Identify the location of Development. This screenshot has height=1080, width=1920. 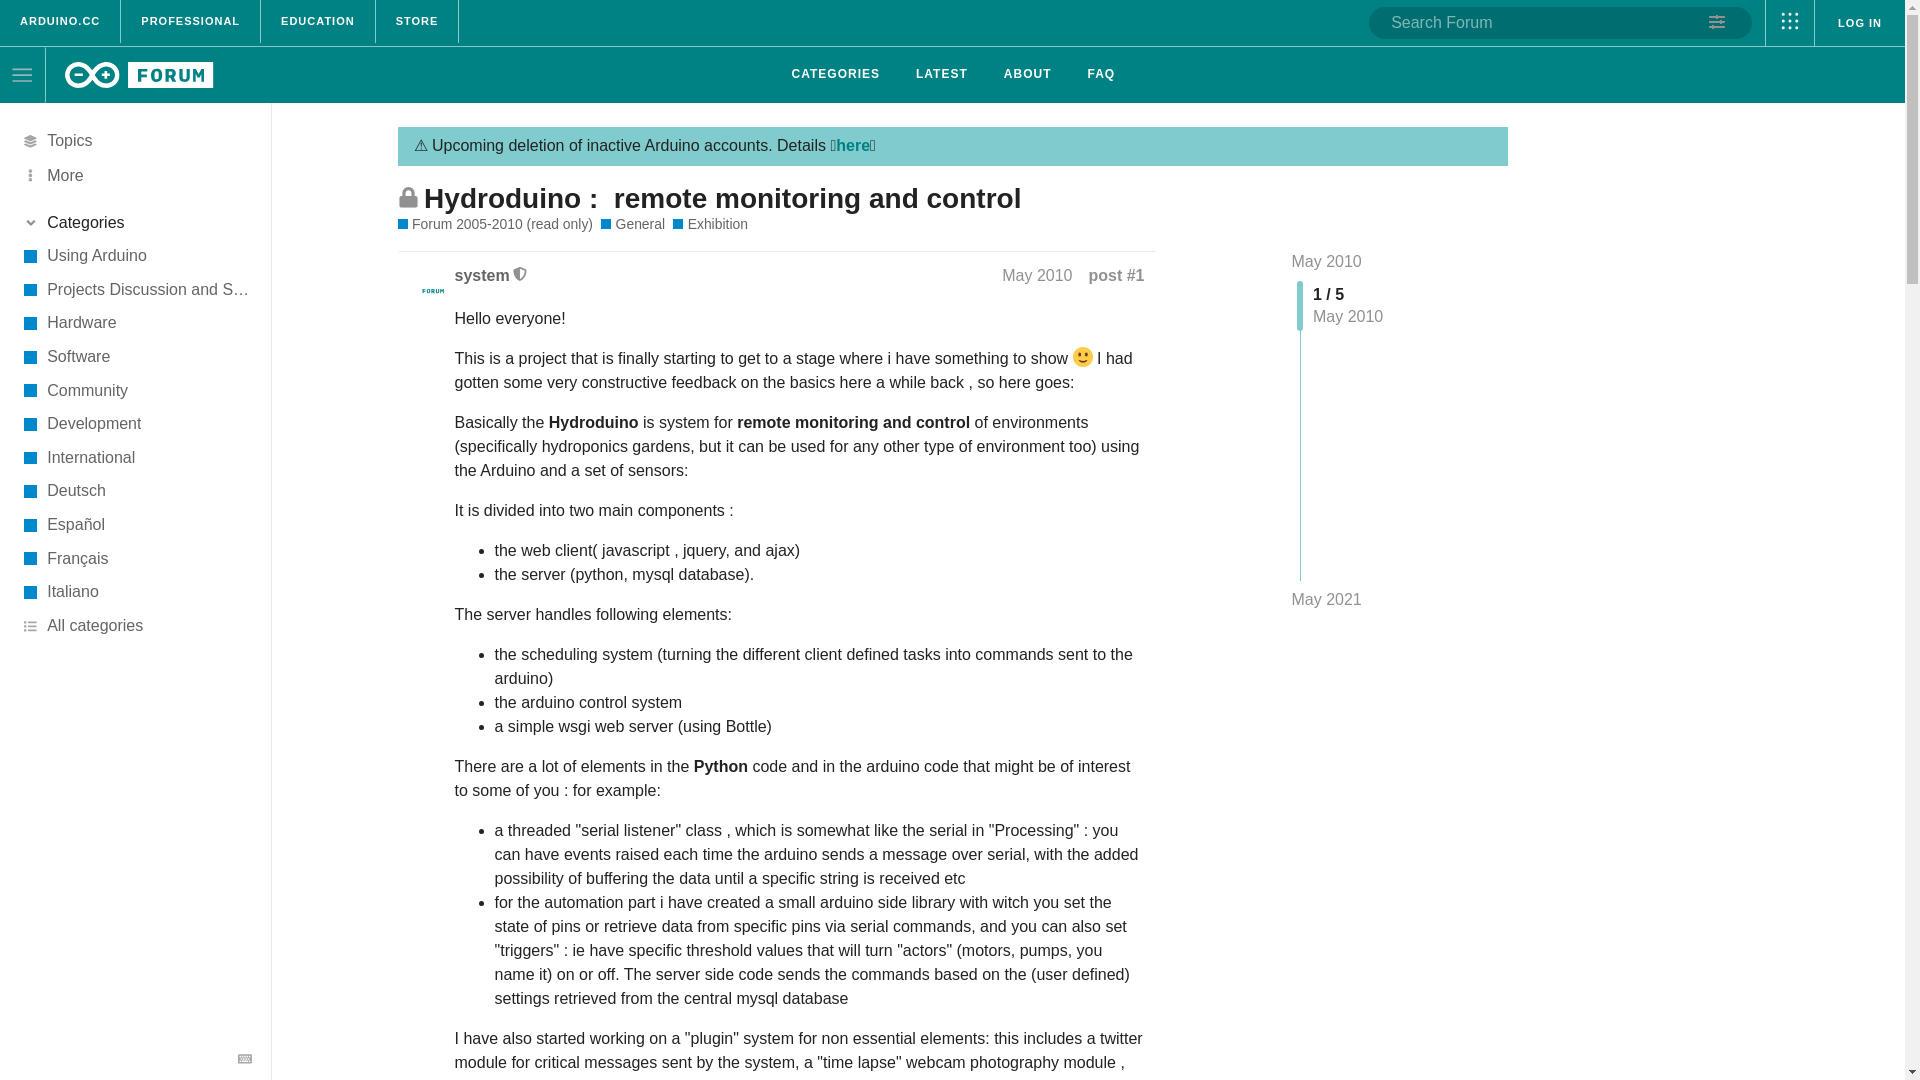
(135, 424).